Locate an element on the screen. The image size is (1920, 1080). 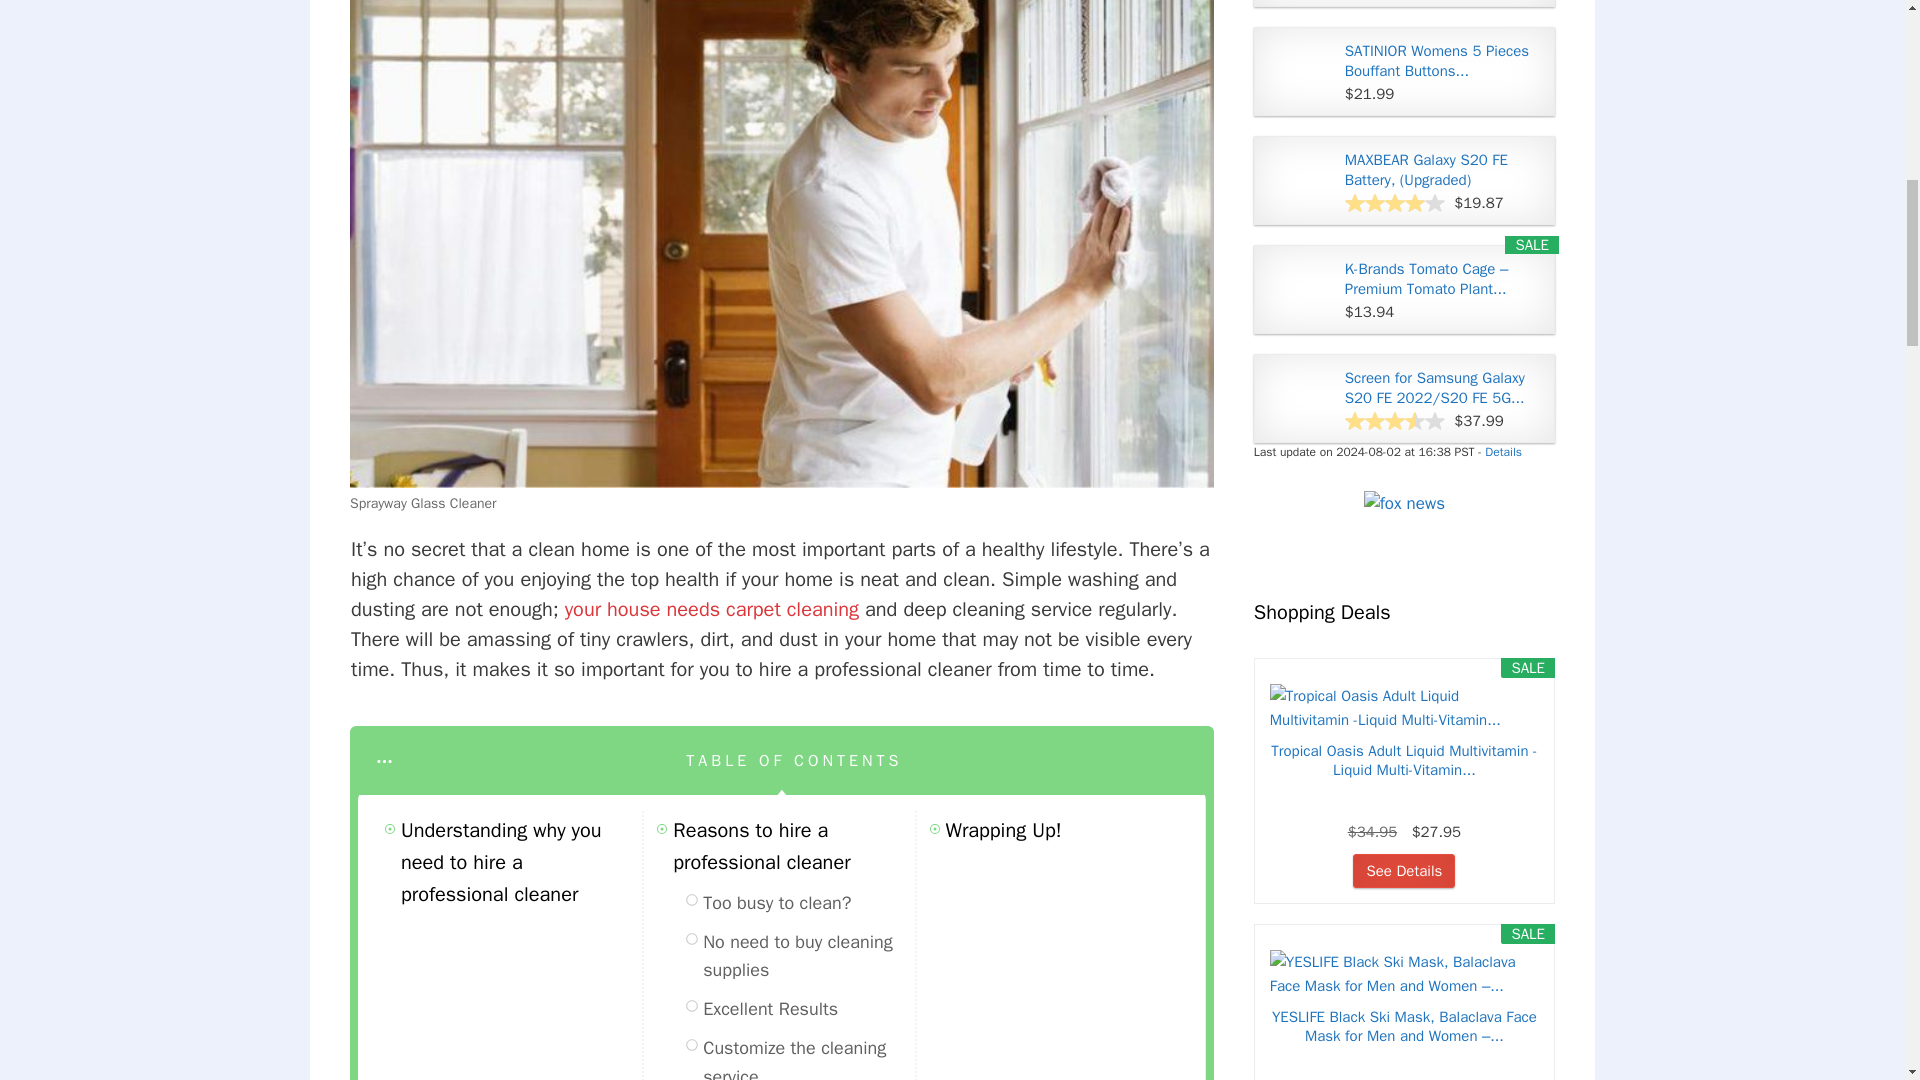
Excellent Results is located at coordinates (770, 1008).